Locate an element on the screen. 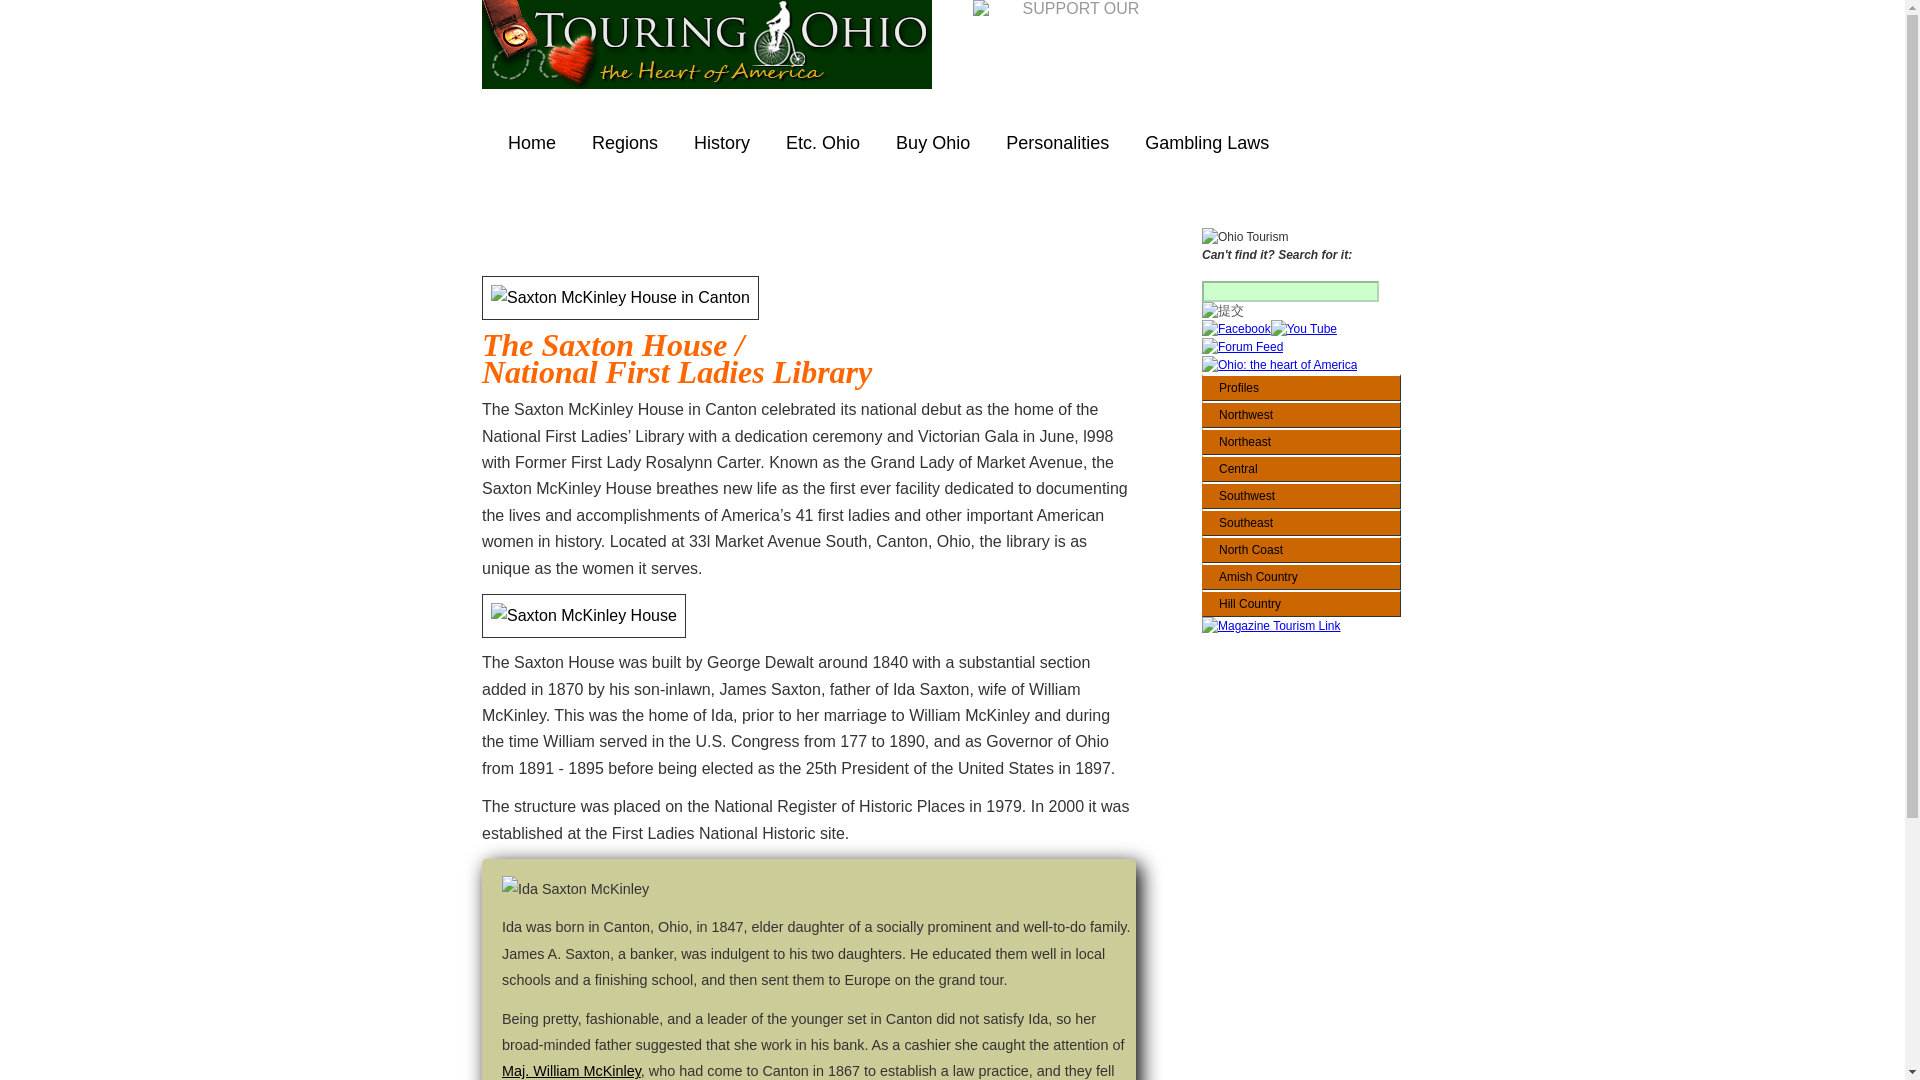  Etc. Ohio is located at coordinates (822, 143).